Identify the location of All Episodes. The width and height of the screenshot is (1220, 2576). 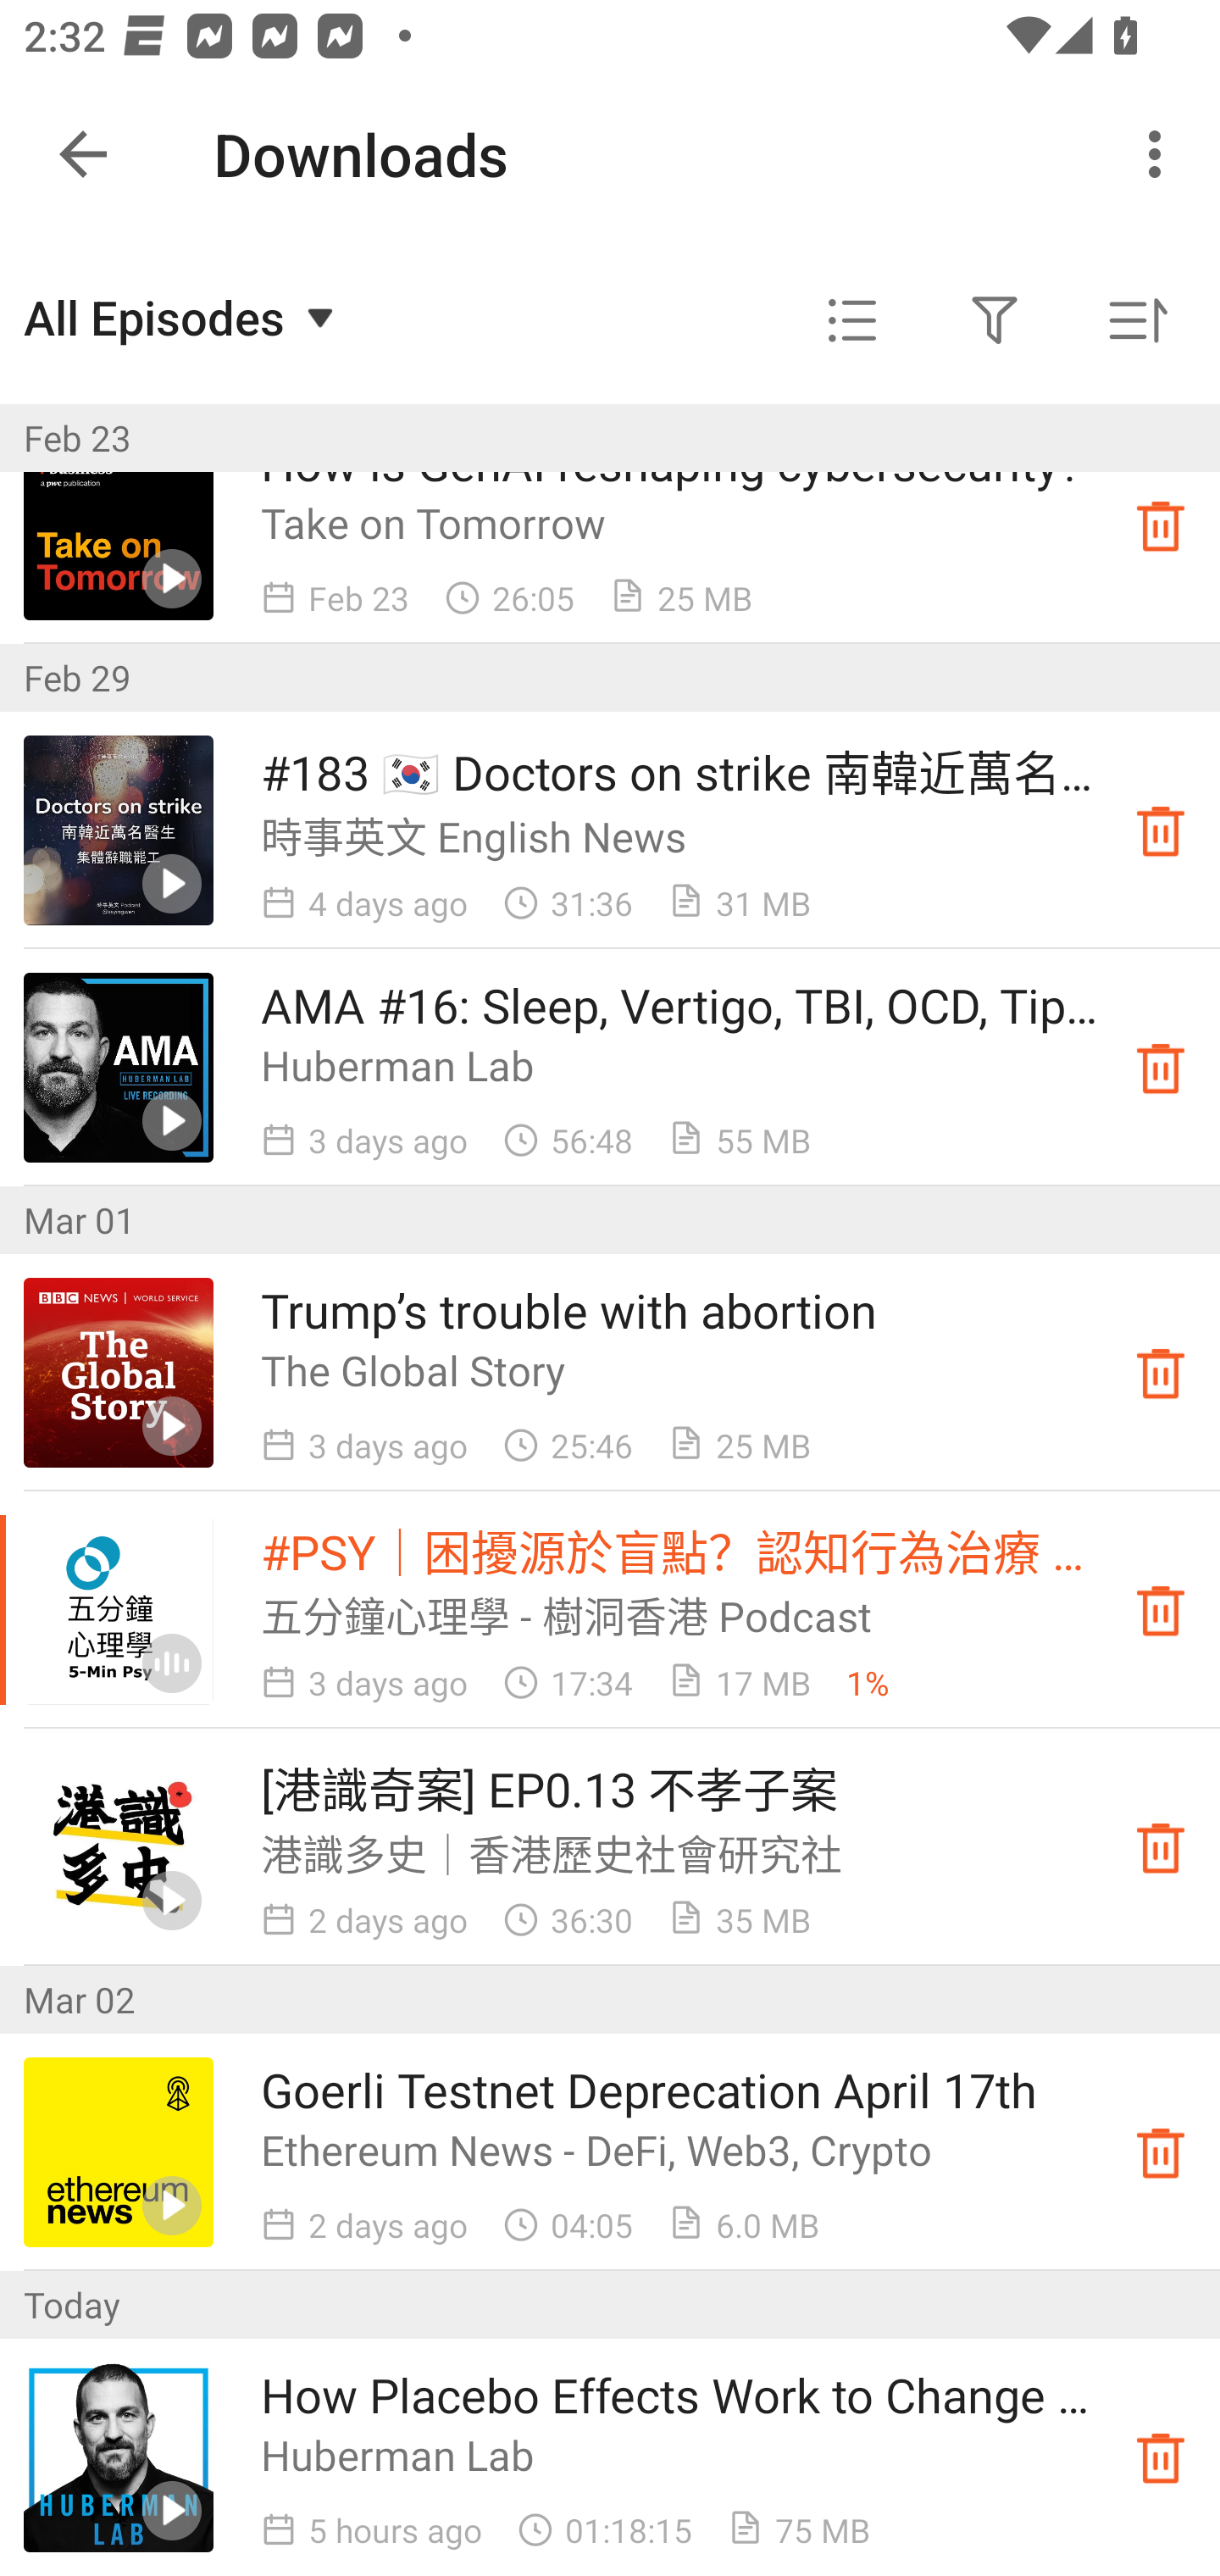
(183, 317).